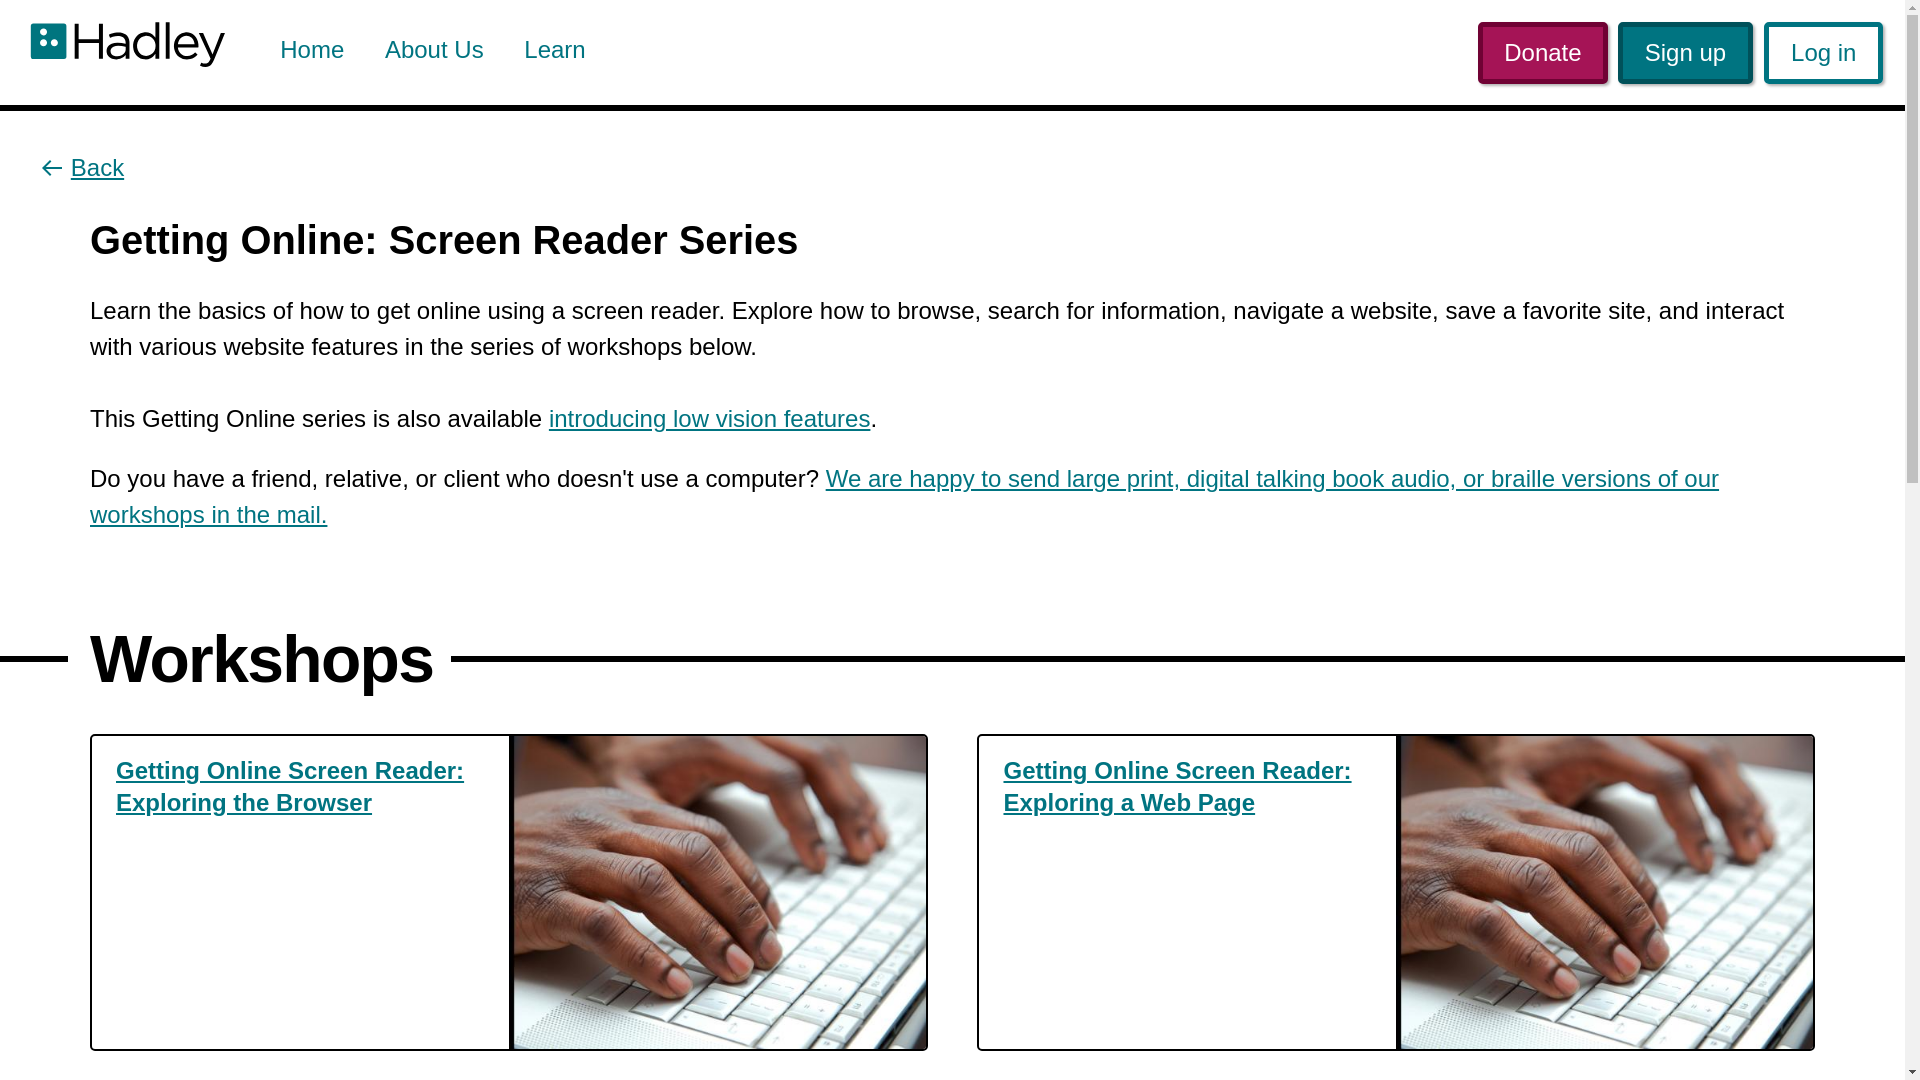 This screenshot has width=1920, height=1080. What do you see at coordinates (300, 786) in the screenshot?
I see `Getting Online Screen Reader: Exploring the Browser` at bounding box center [300, 786].